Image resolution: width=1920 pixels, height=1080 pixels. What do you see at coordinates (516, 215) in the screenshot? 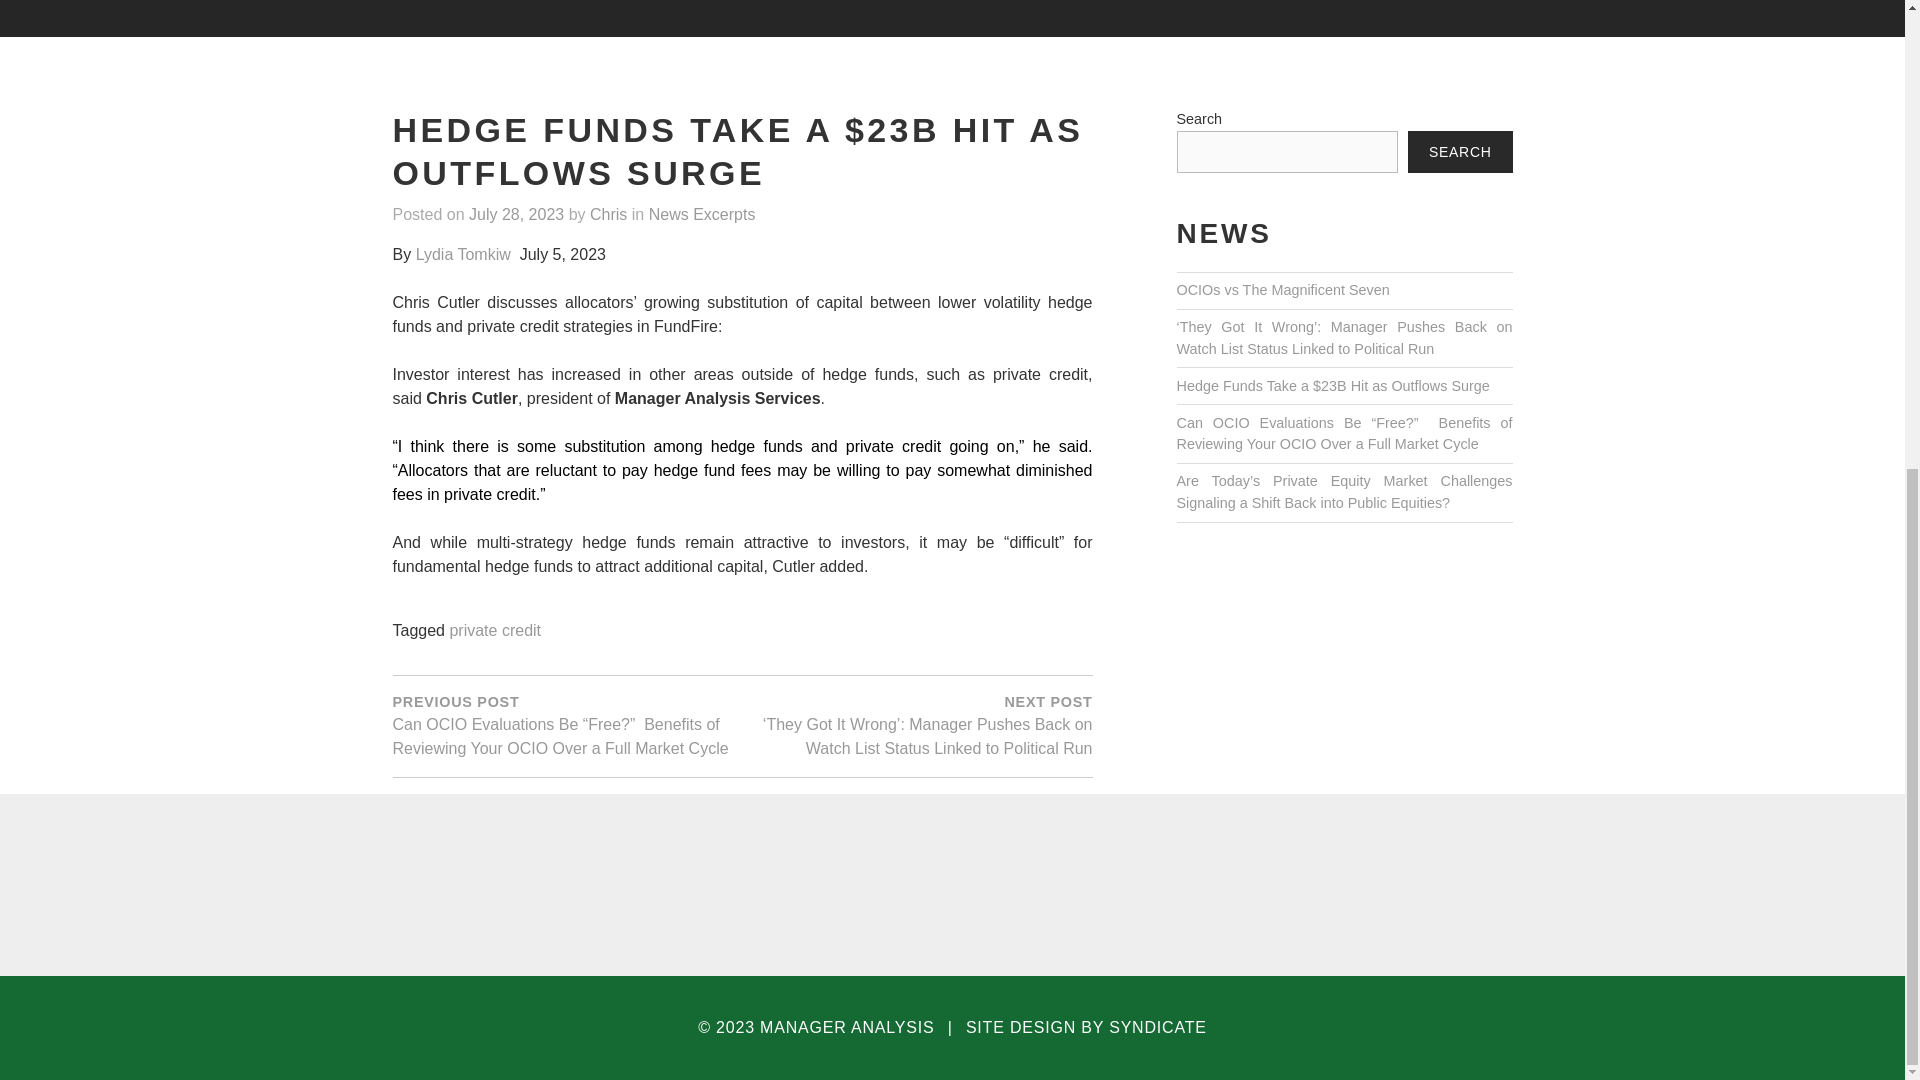
I see `July 28, 2023` at bounding box center [516, 215].